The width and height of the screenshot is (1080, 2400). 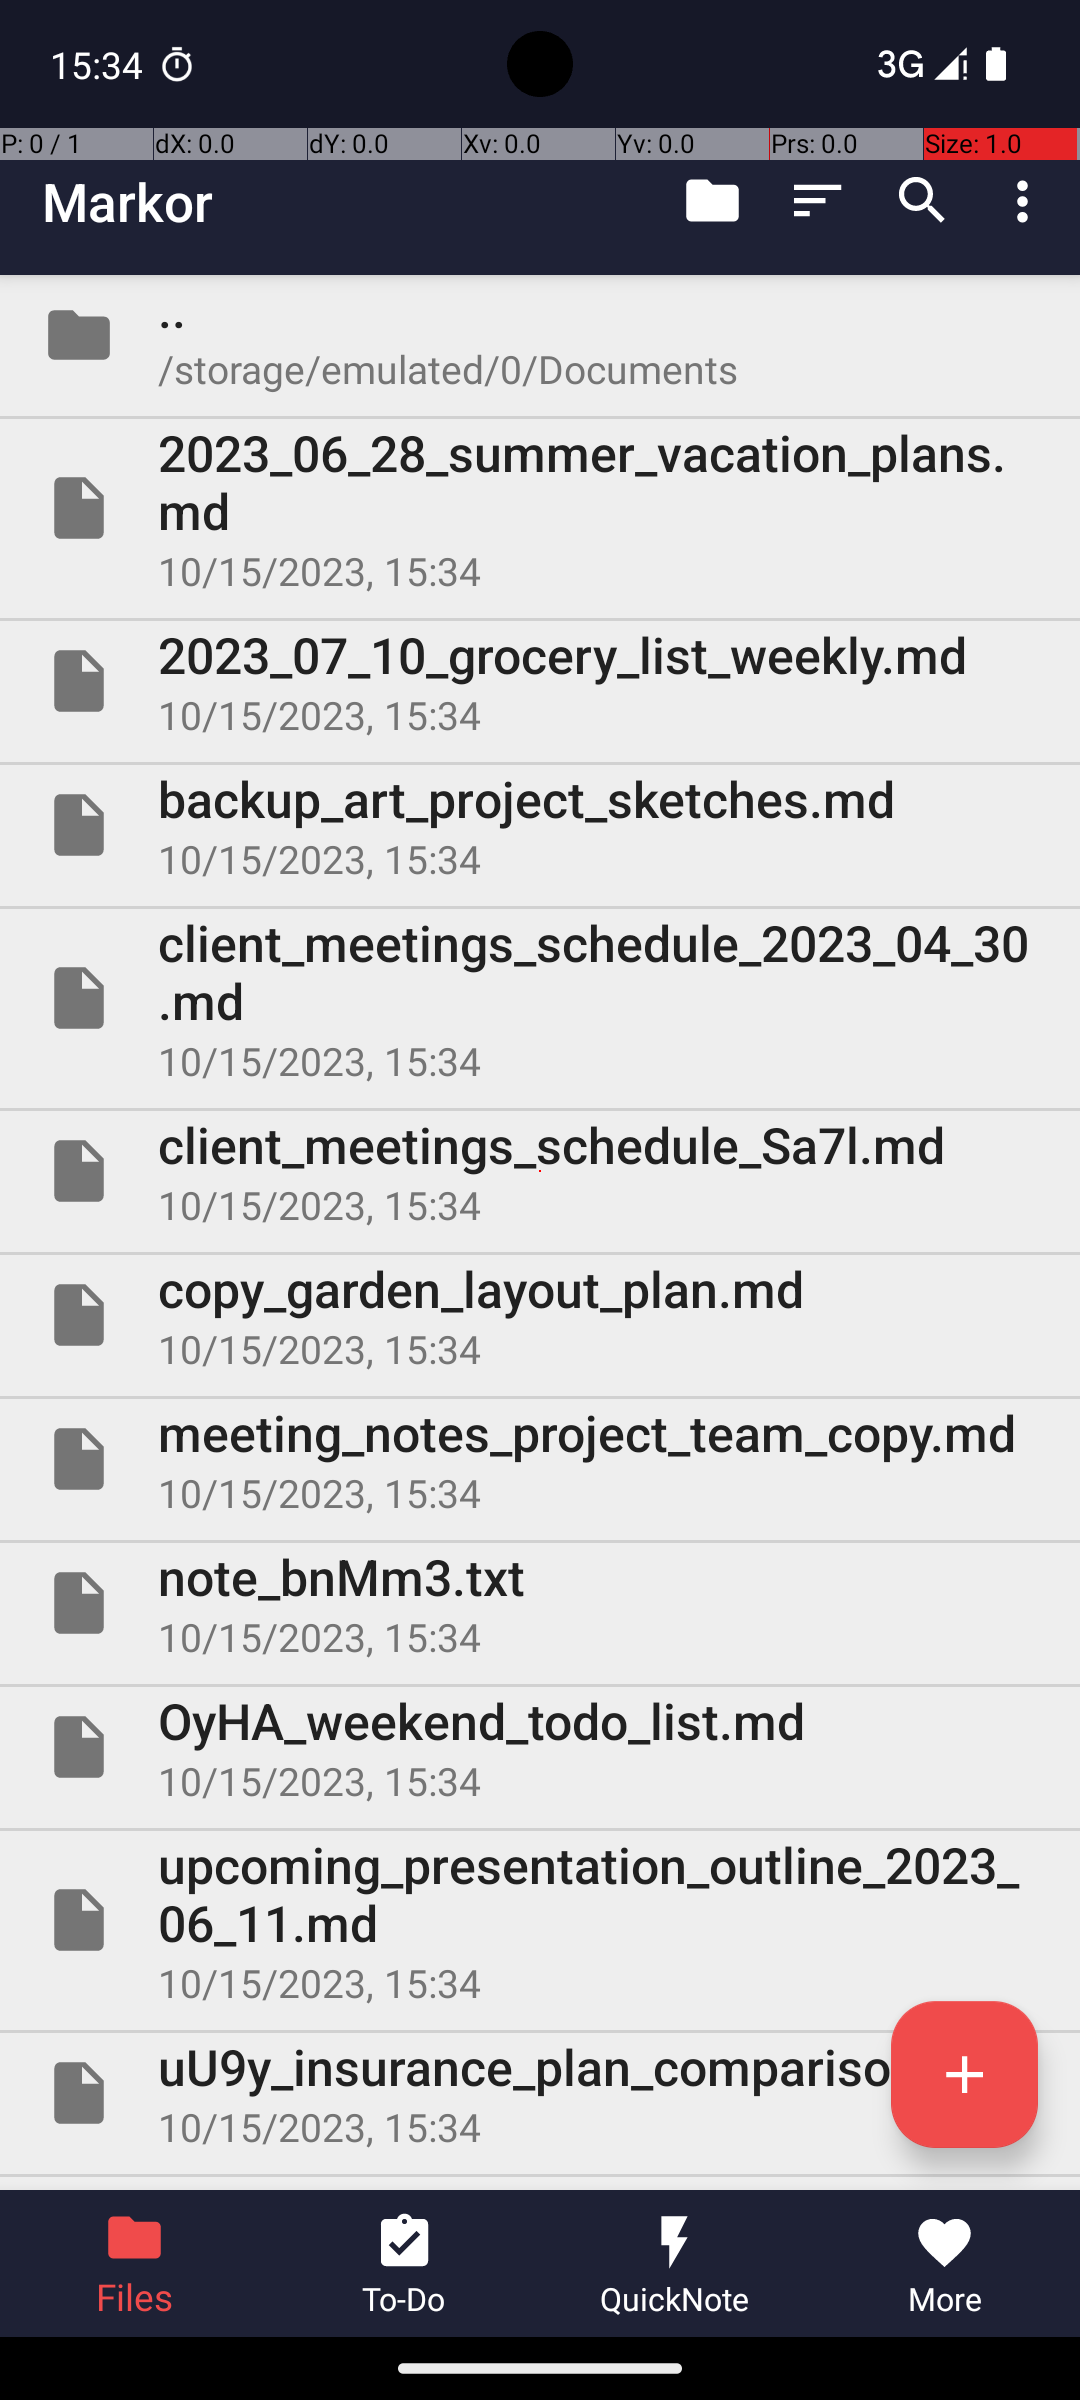 What do you see at coordinates (540, 998) in the screenshot?
I see `File client_meetings_schedule_2023_04_30.md ` at bounding box center [540, 998].